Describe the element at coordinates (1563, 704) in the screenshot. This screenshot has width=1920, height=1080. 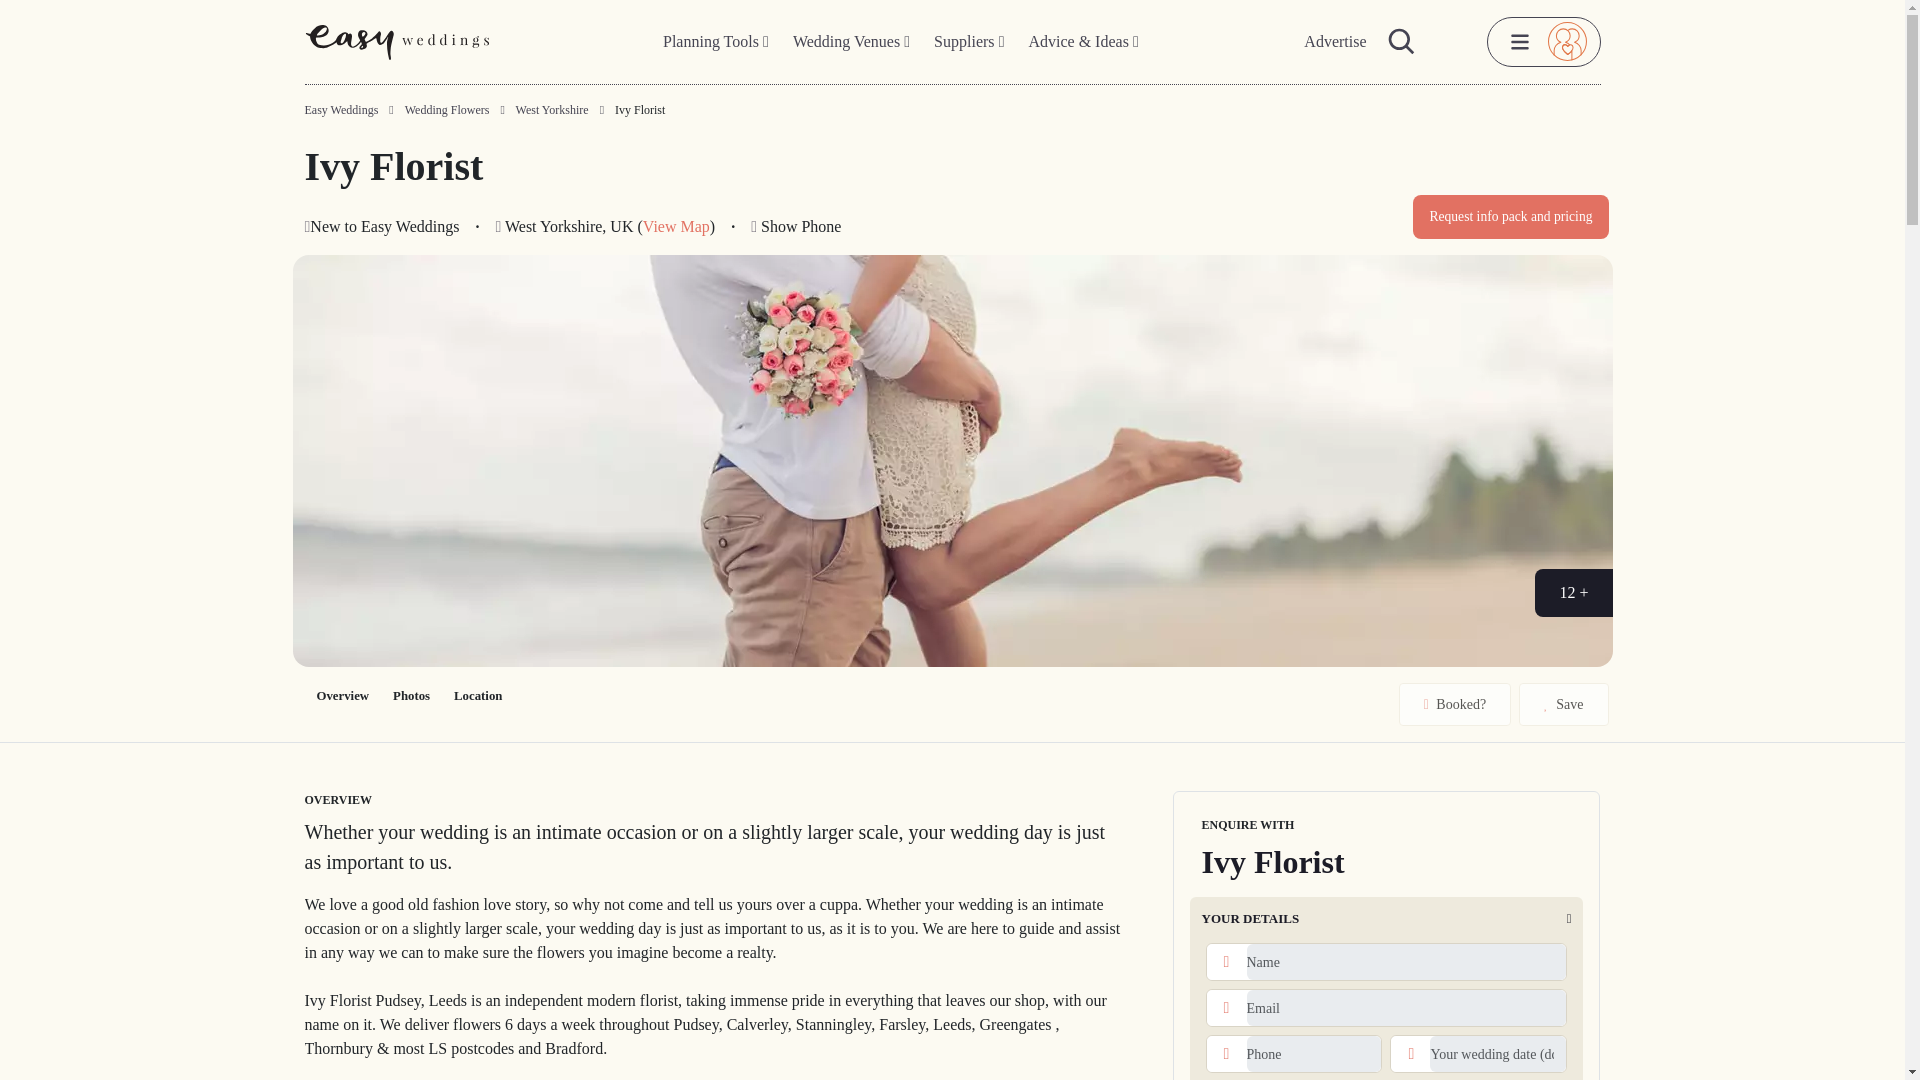
I see `Save` at that location.